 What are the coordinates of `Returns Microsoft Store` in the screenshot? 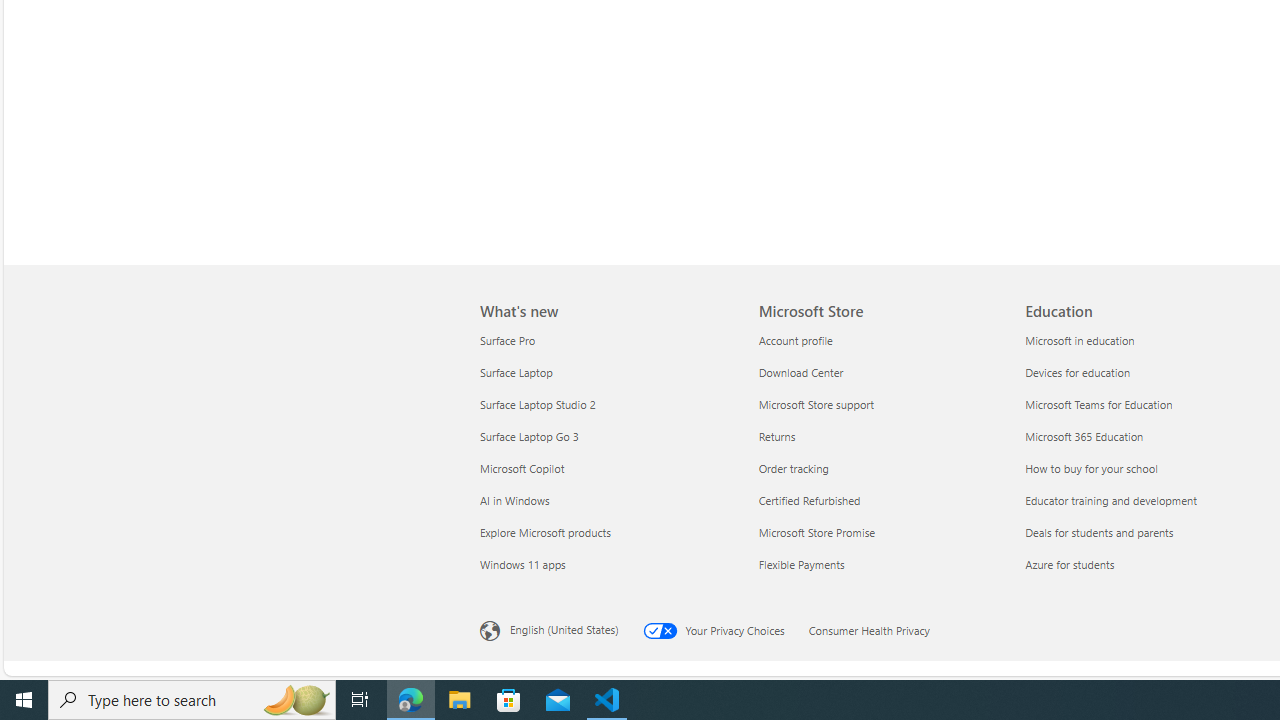 It's located at (776, 436).